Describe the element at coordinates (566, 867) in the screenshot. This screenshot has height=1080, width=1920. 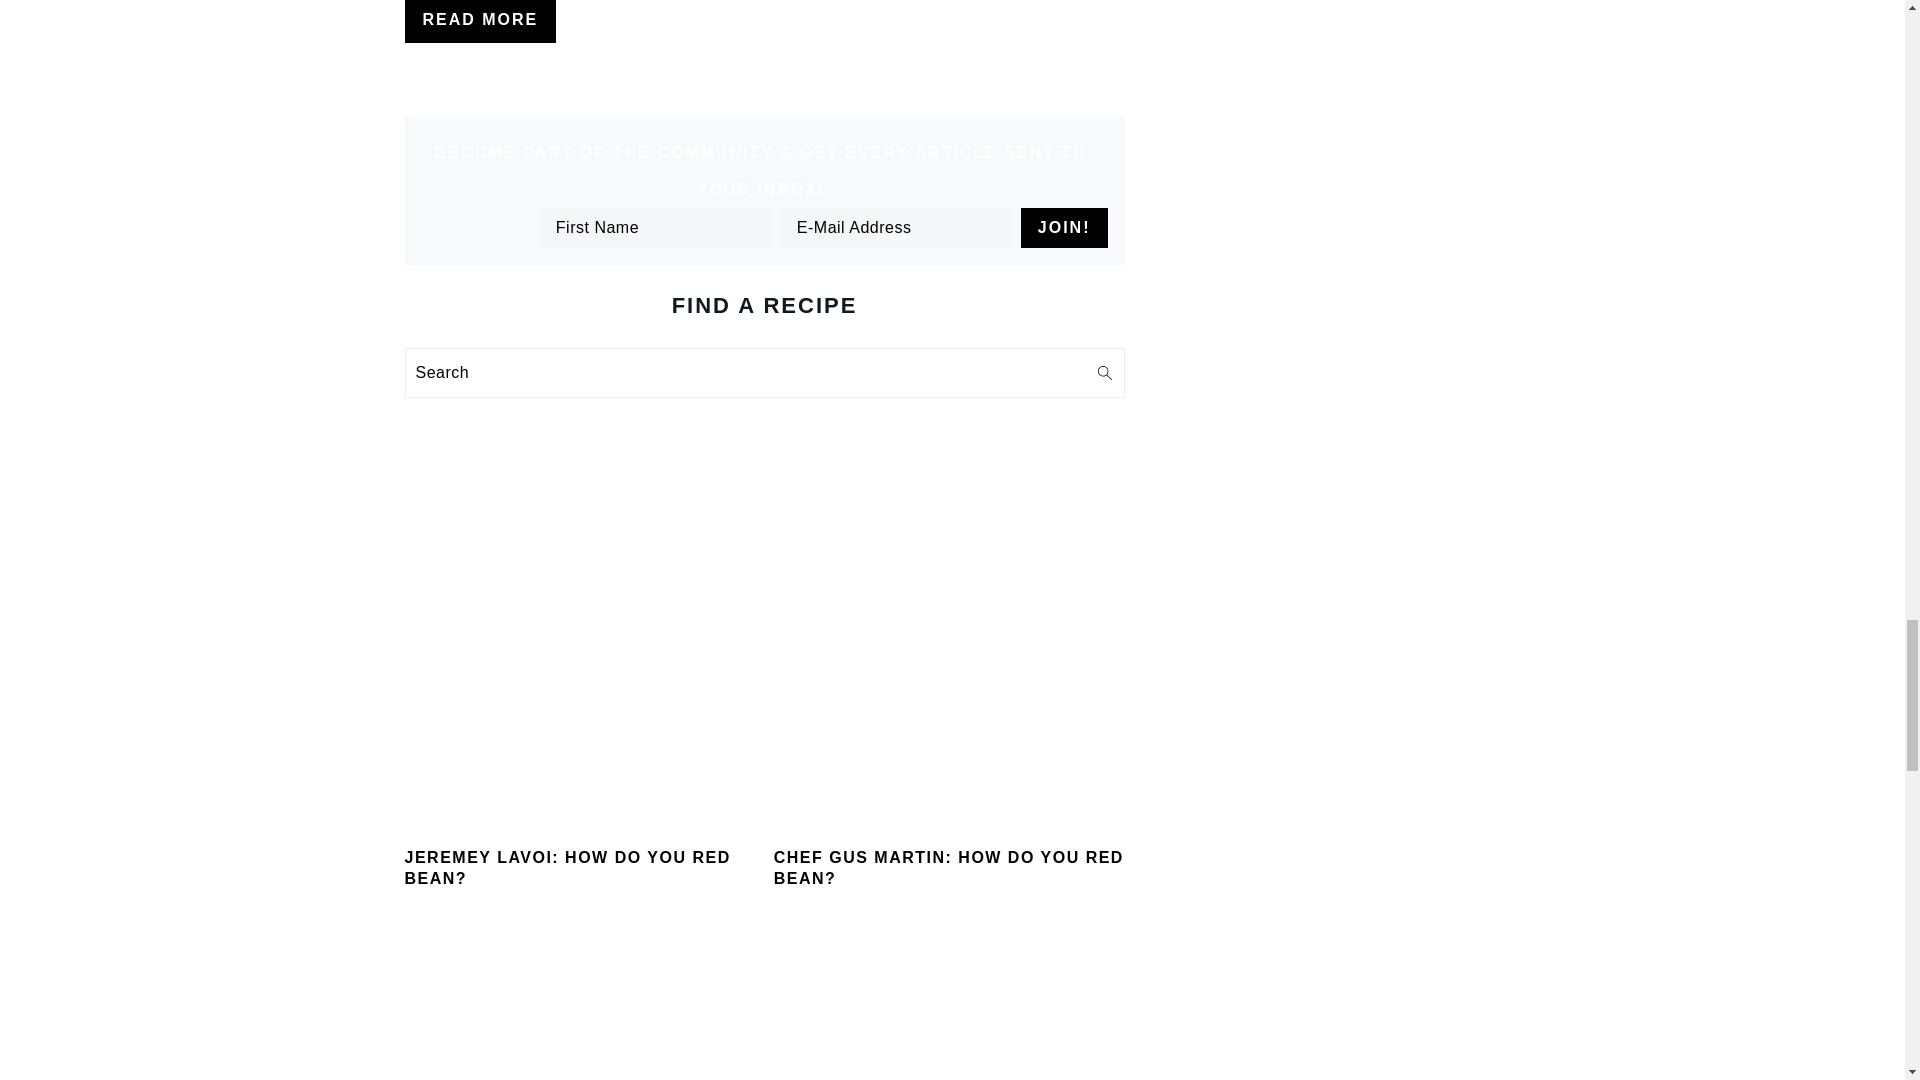
I see `JEREMEY LAVOI: HOW DO YOU RED BEAN?` at that location.